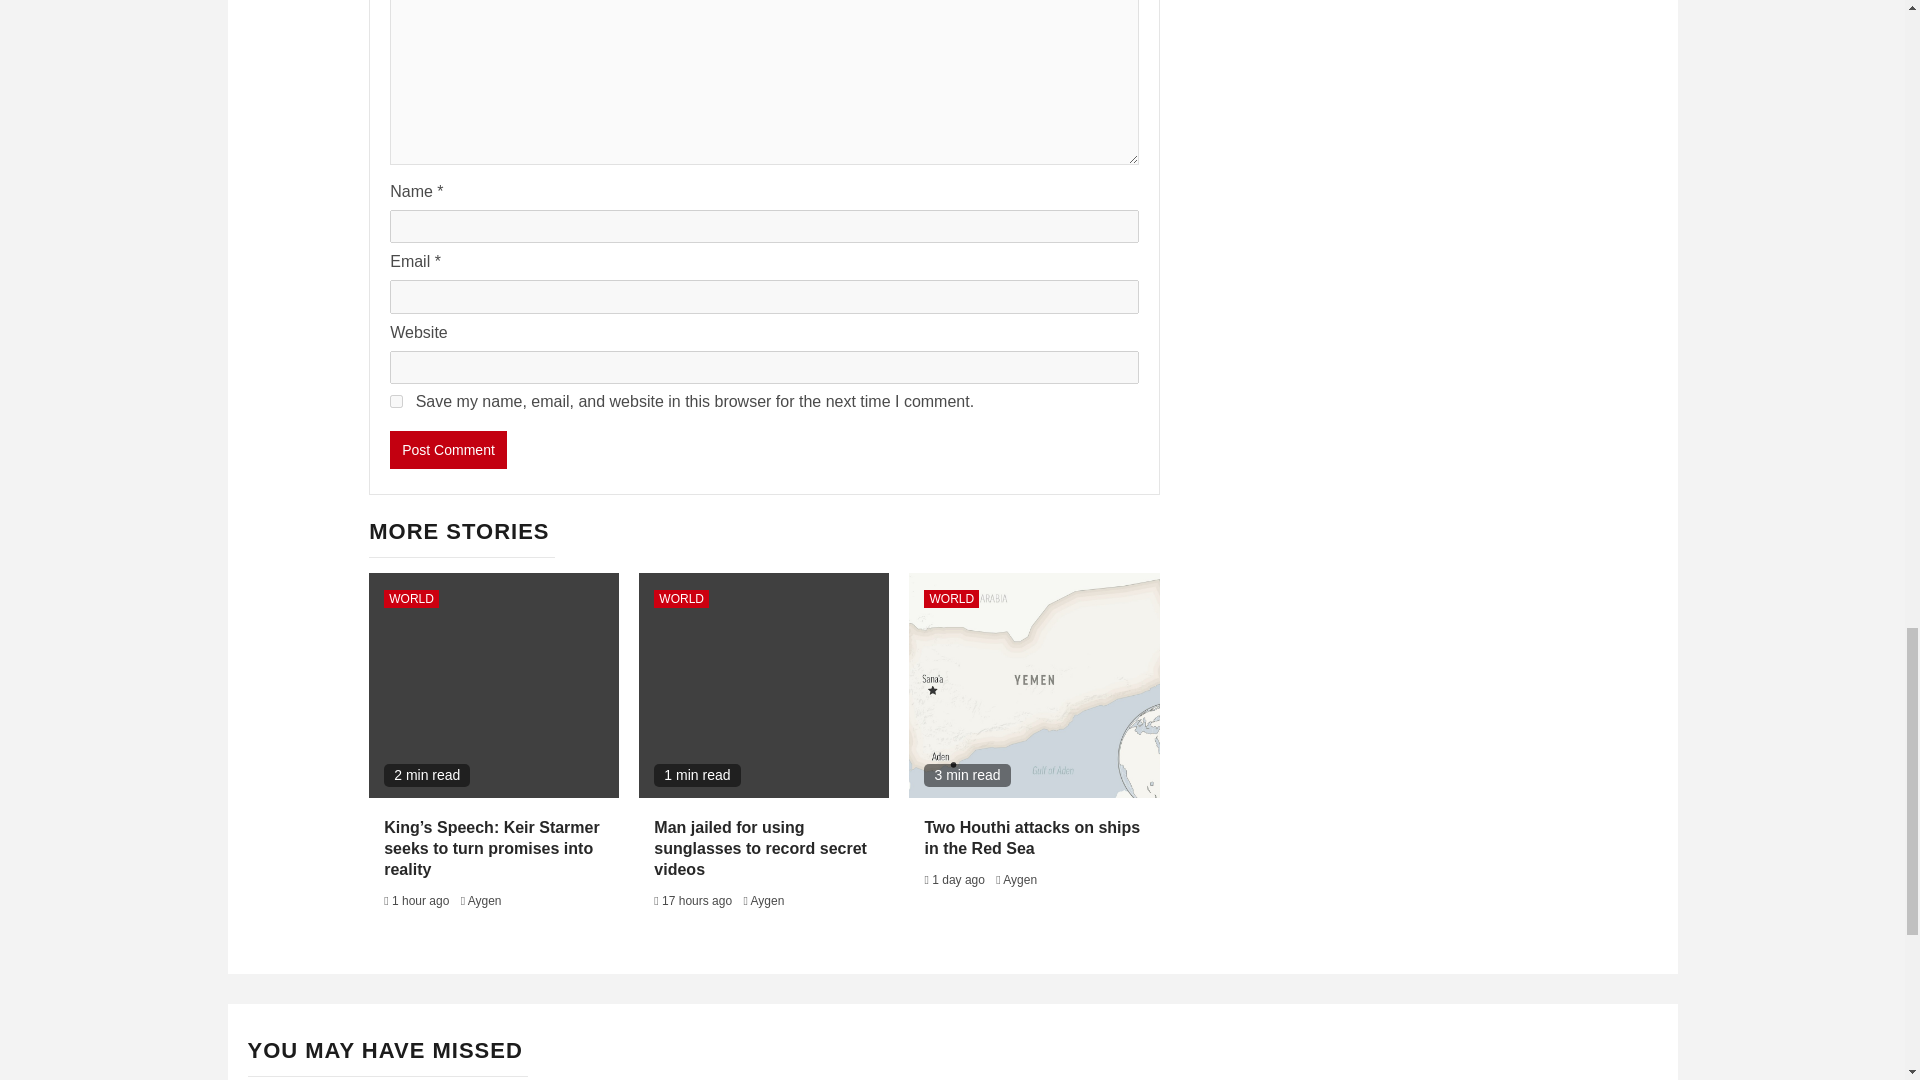  Describe the element at coordinates (951, 598) in the screenshot. I see `WORLD` at that location.